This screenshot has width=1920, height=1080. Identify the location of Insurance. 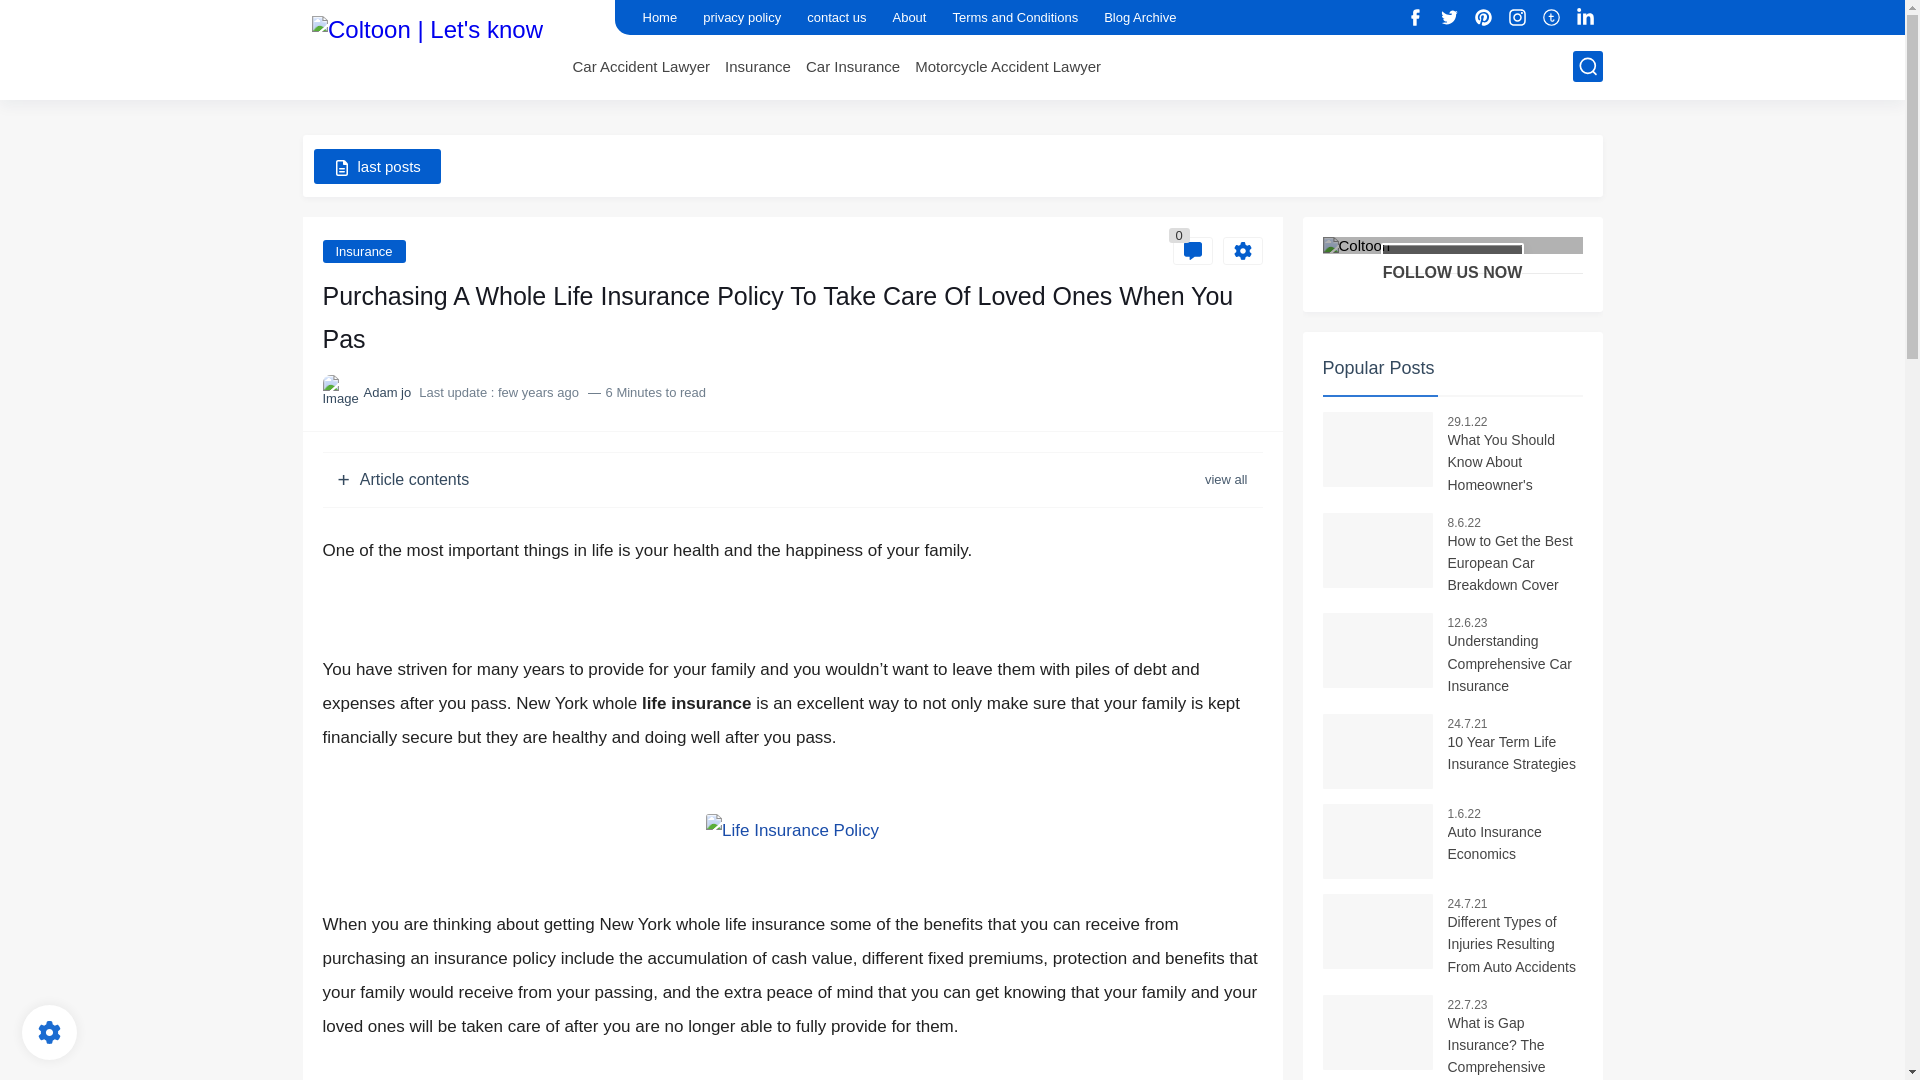
(758, 66).